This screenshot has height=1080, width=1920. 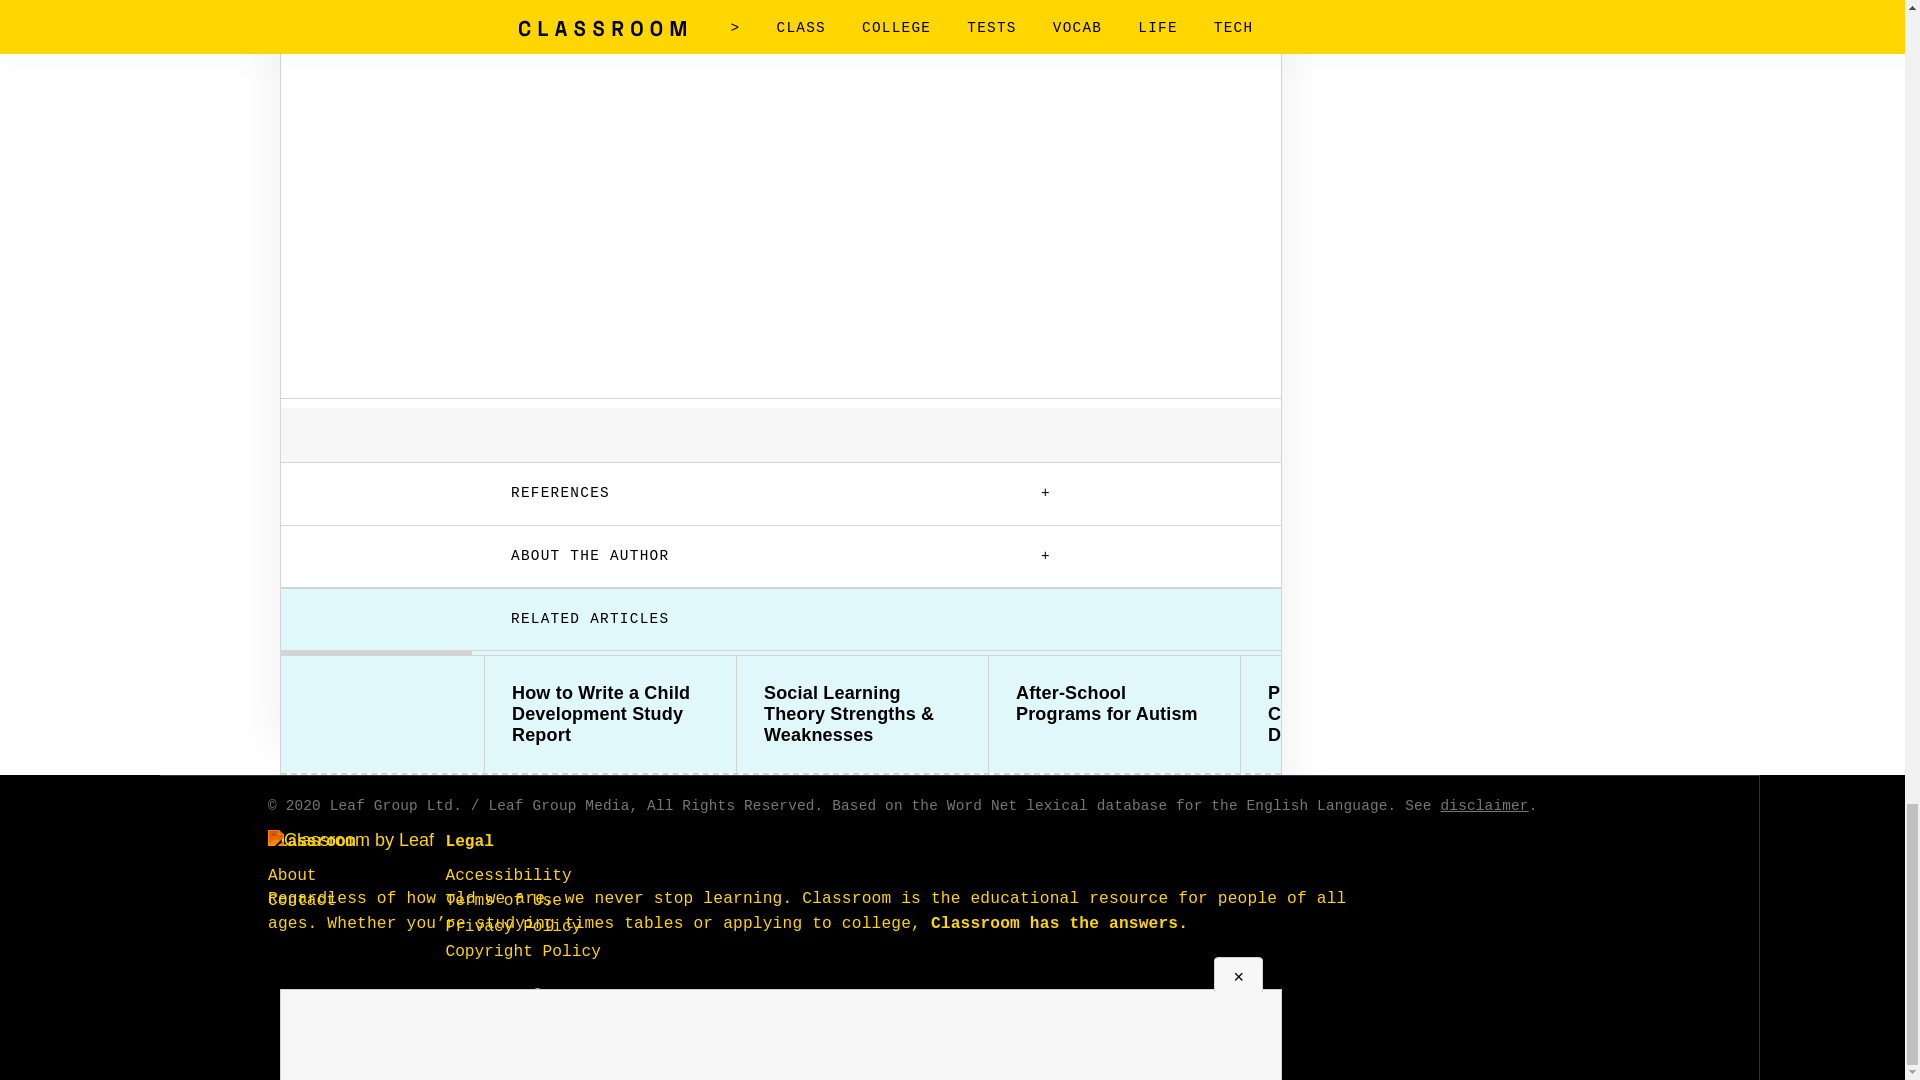 I want to click on How to Write a Child Development Study Report, so click(x=610, y=714).